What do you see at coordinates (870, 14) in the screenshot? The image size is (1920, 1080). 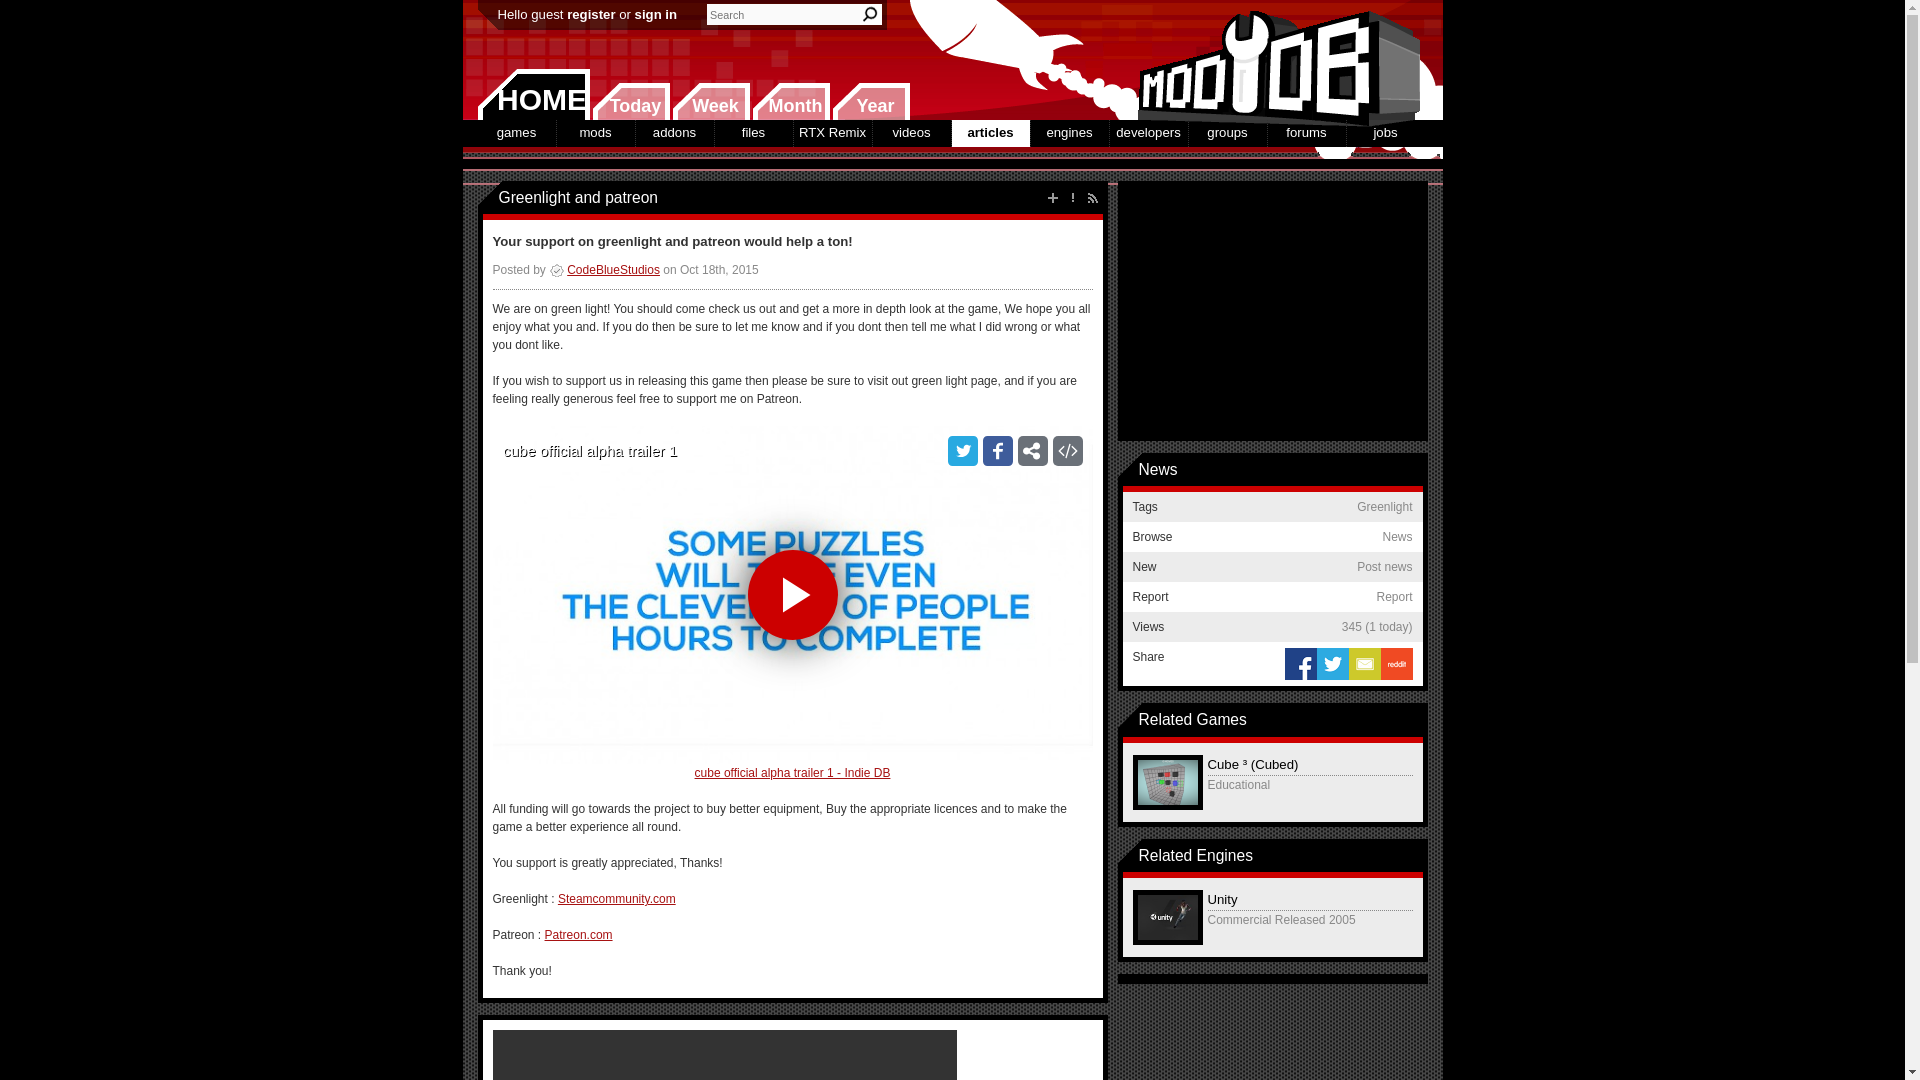 I see `Search ModDB` at bounding box center [870, 14].